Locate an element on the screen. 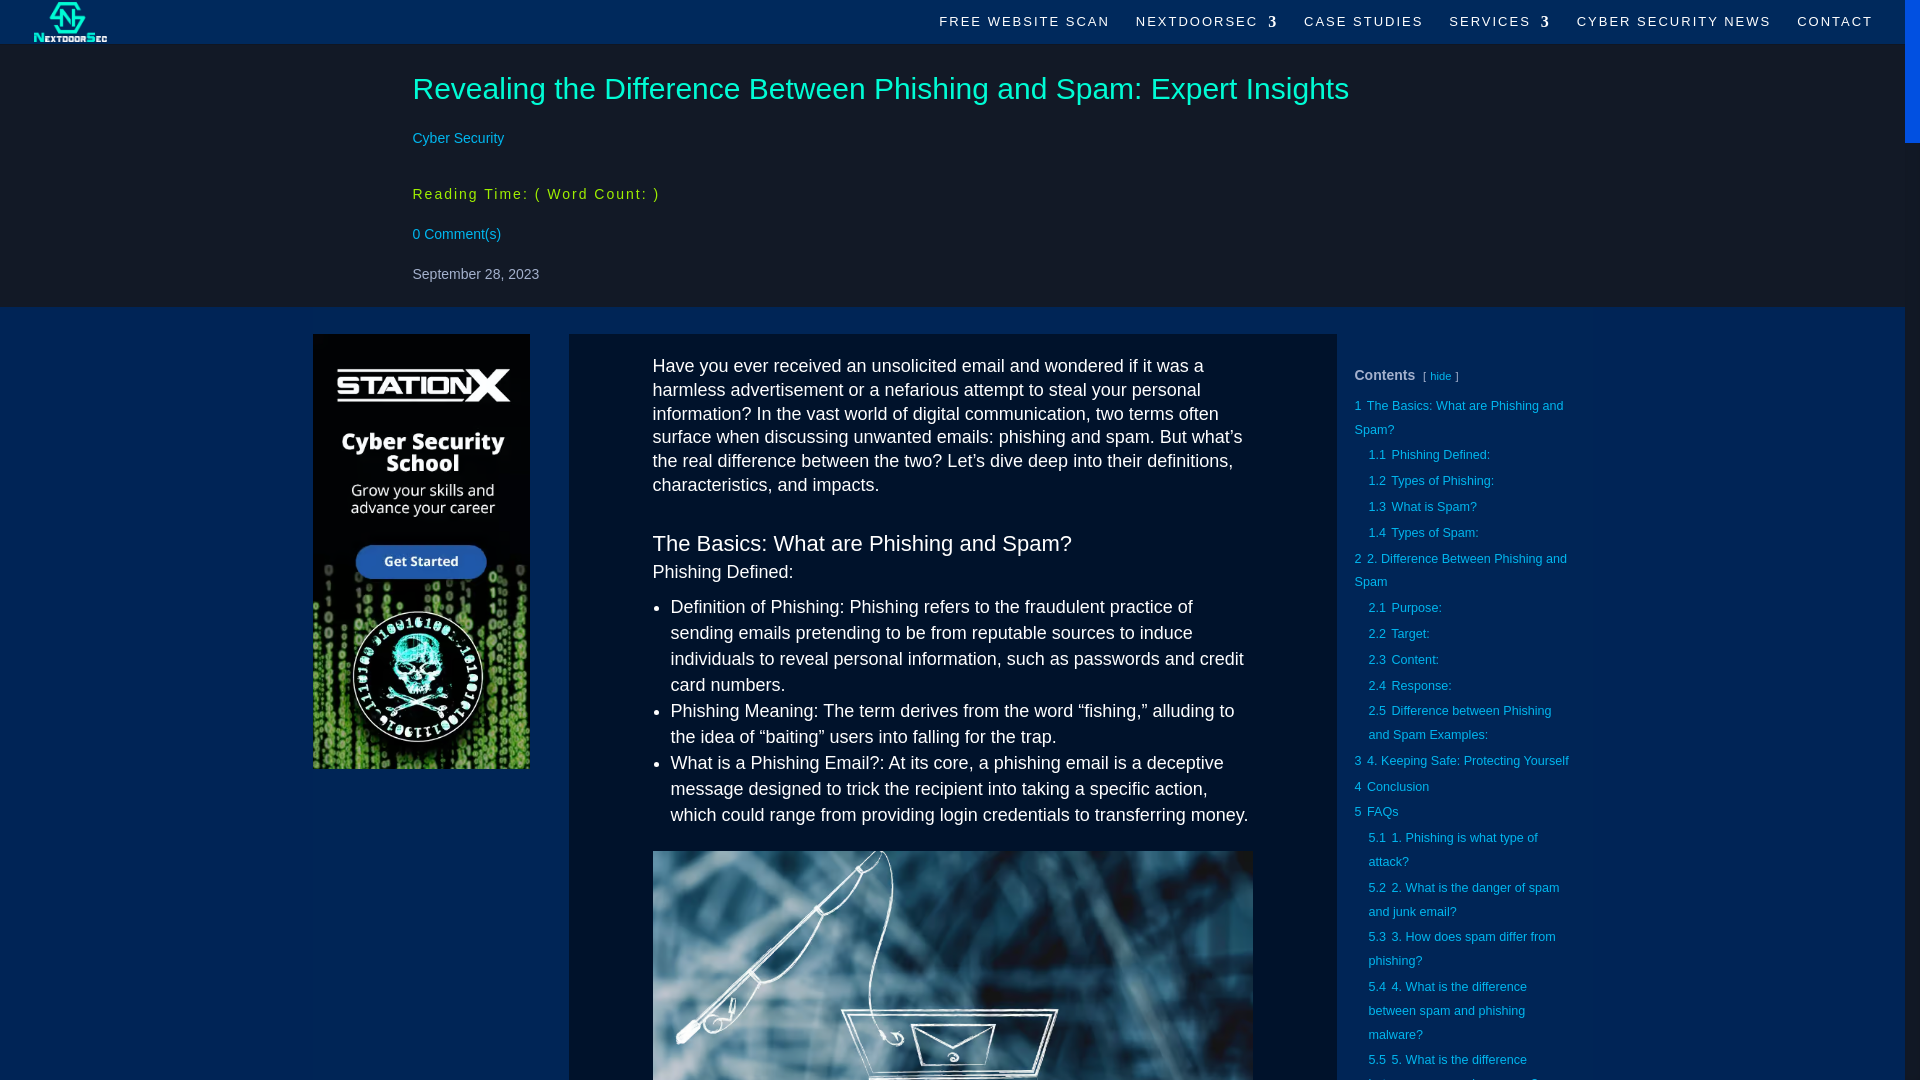 Image resolution: width=1920 pixels, height=1080 pixels. 1.4 Types of Spam: is located at coordinates (1422, 532).